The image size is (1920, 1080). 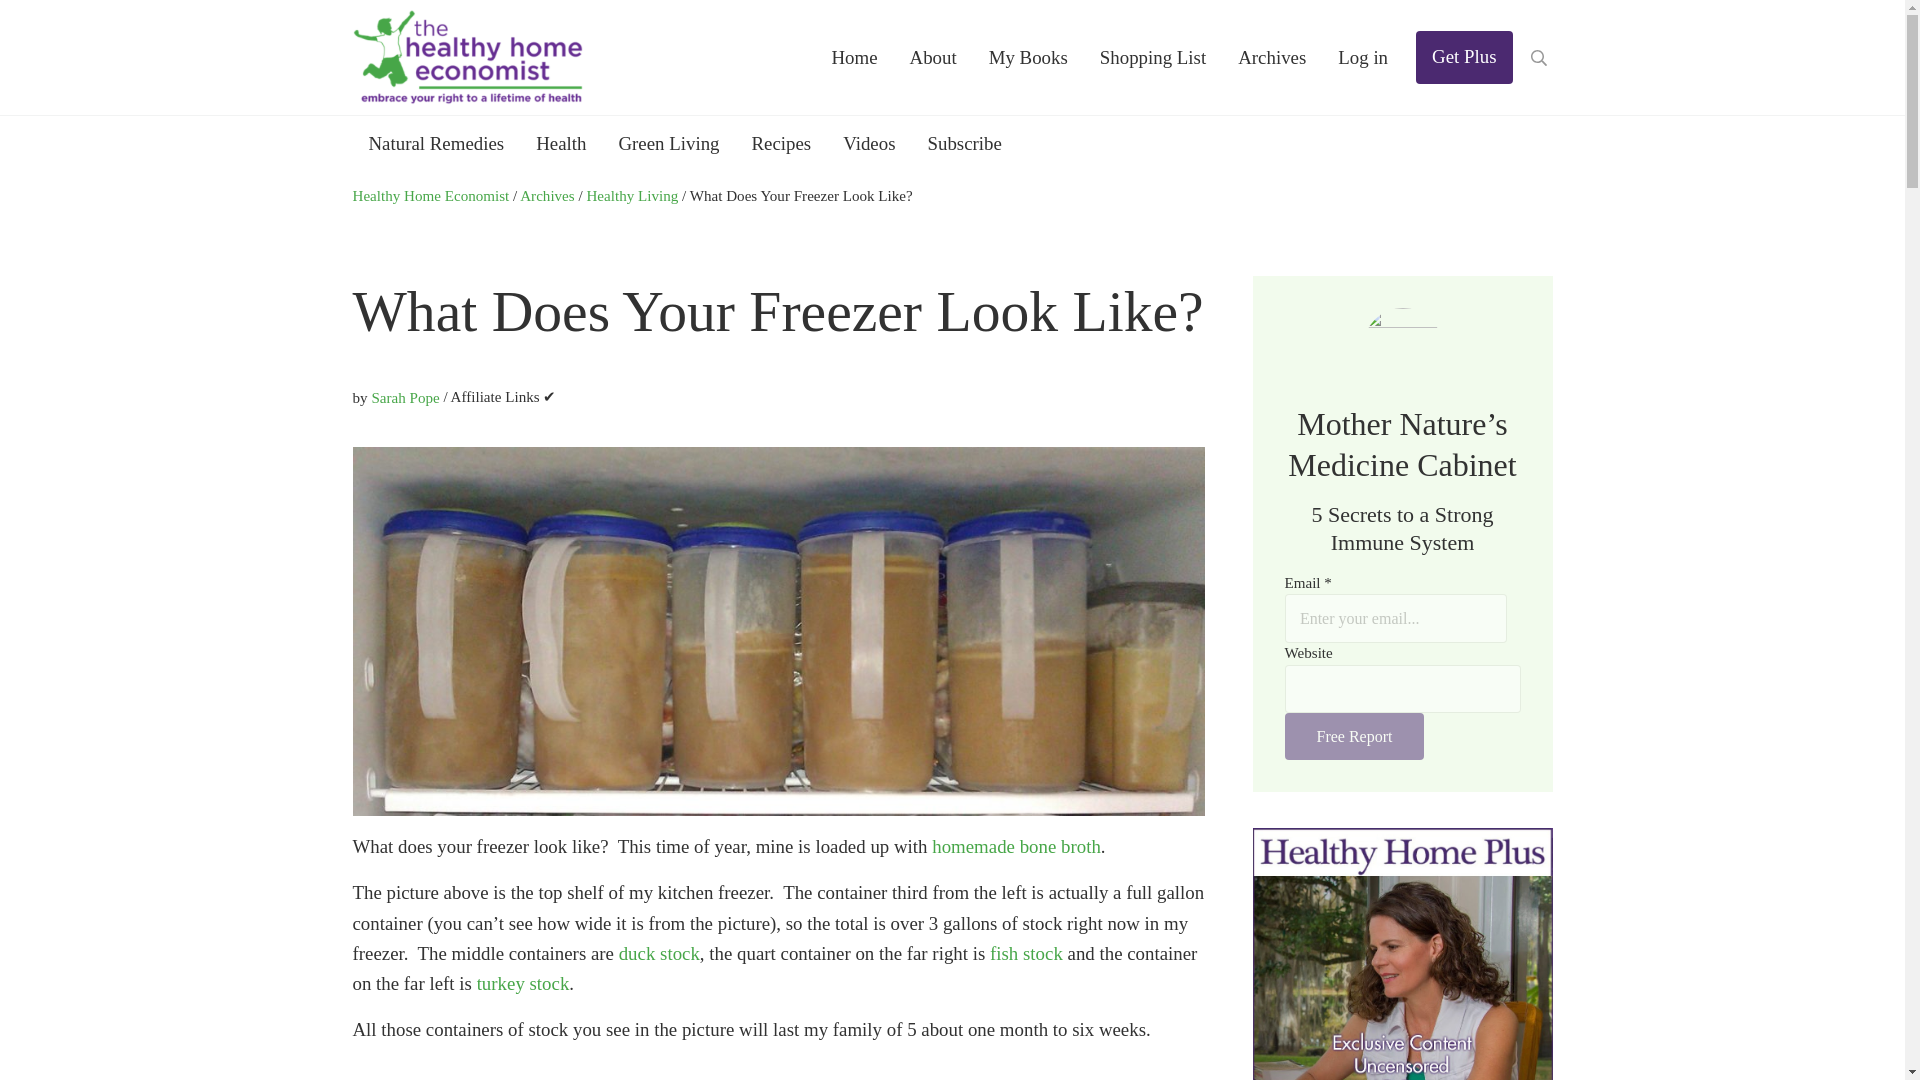 I want to click on Recipes, so click(x=781, y=142).